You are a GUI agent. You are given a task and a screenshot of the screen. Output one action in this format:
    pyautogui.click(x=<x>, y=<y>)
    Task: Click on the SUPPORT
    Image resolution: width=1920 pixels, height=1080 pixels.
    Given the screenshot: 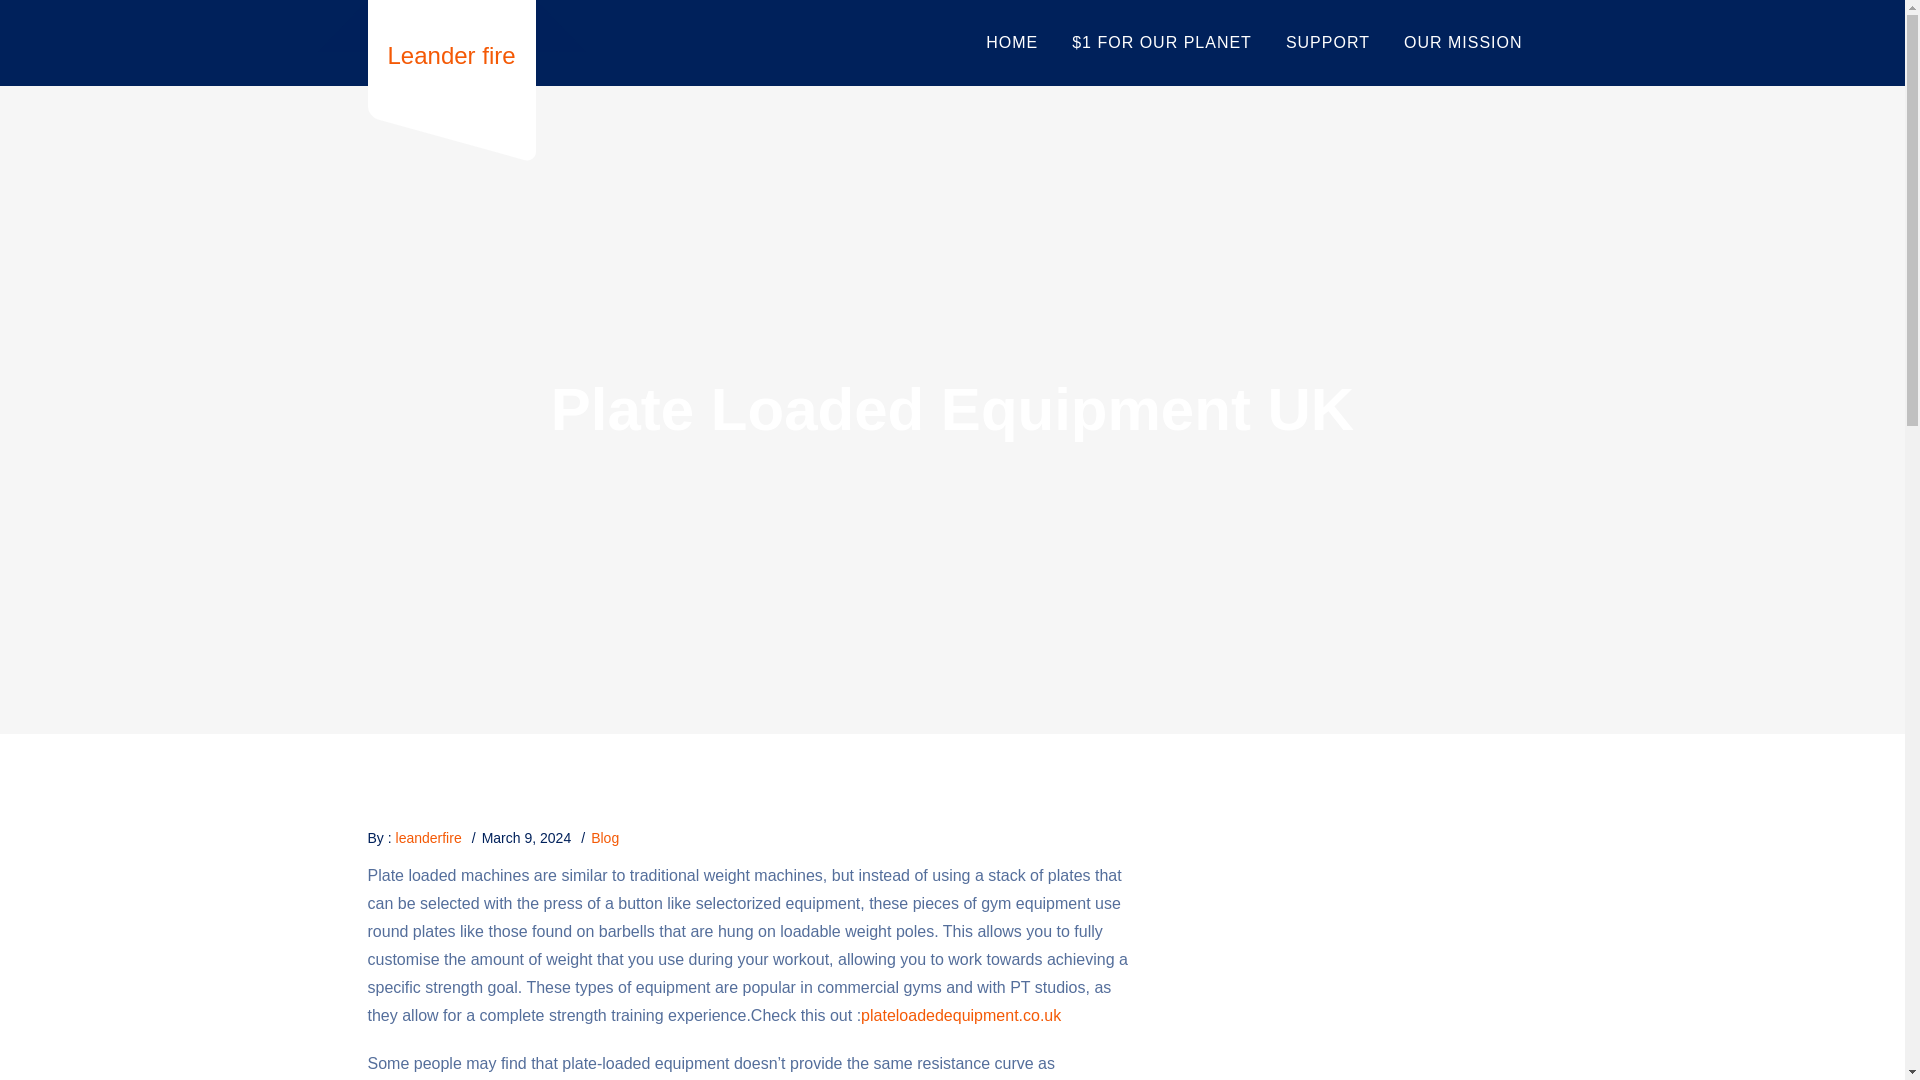 What is the action you would take?
    pyautogui.click(x=1328, y=43)
    